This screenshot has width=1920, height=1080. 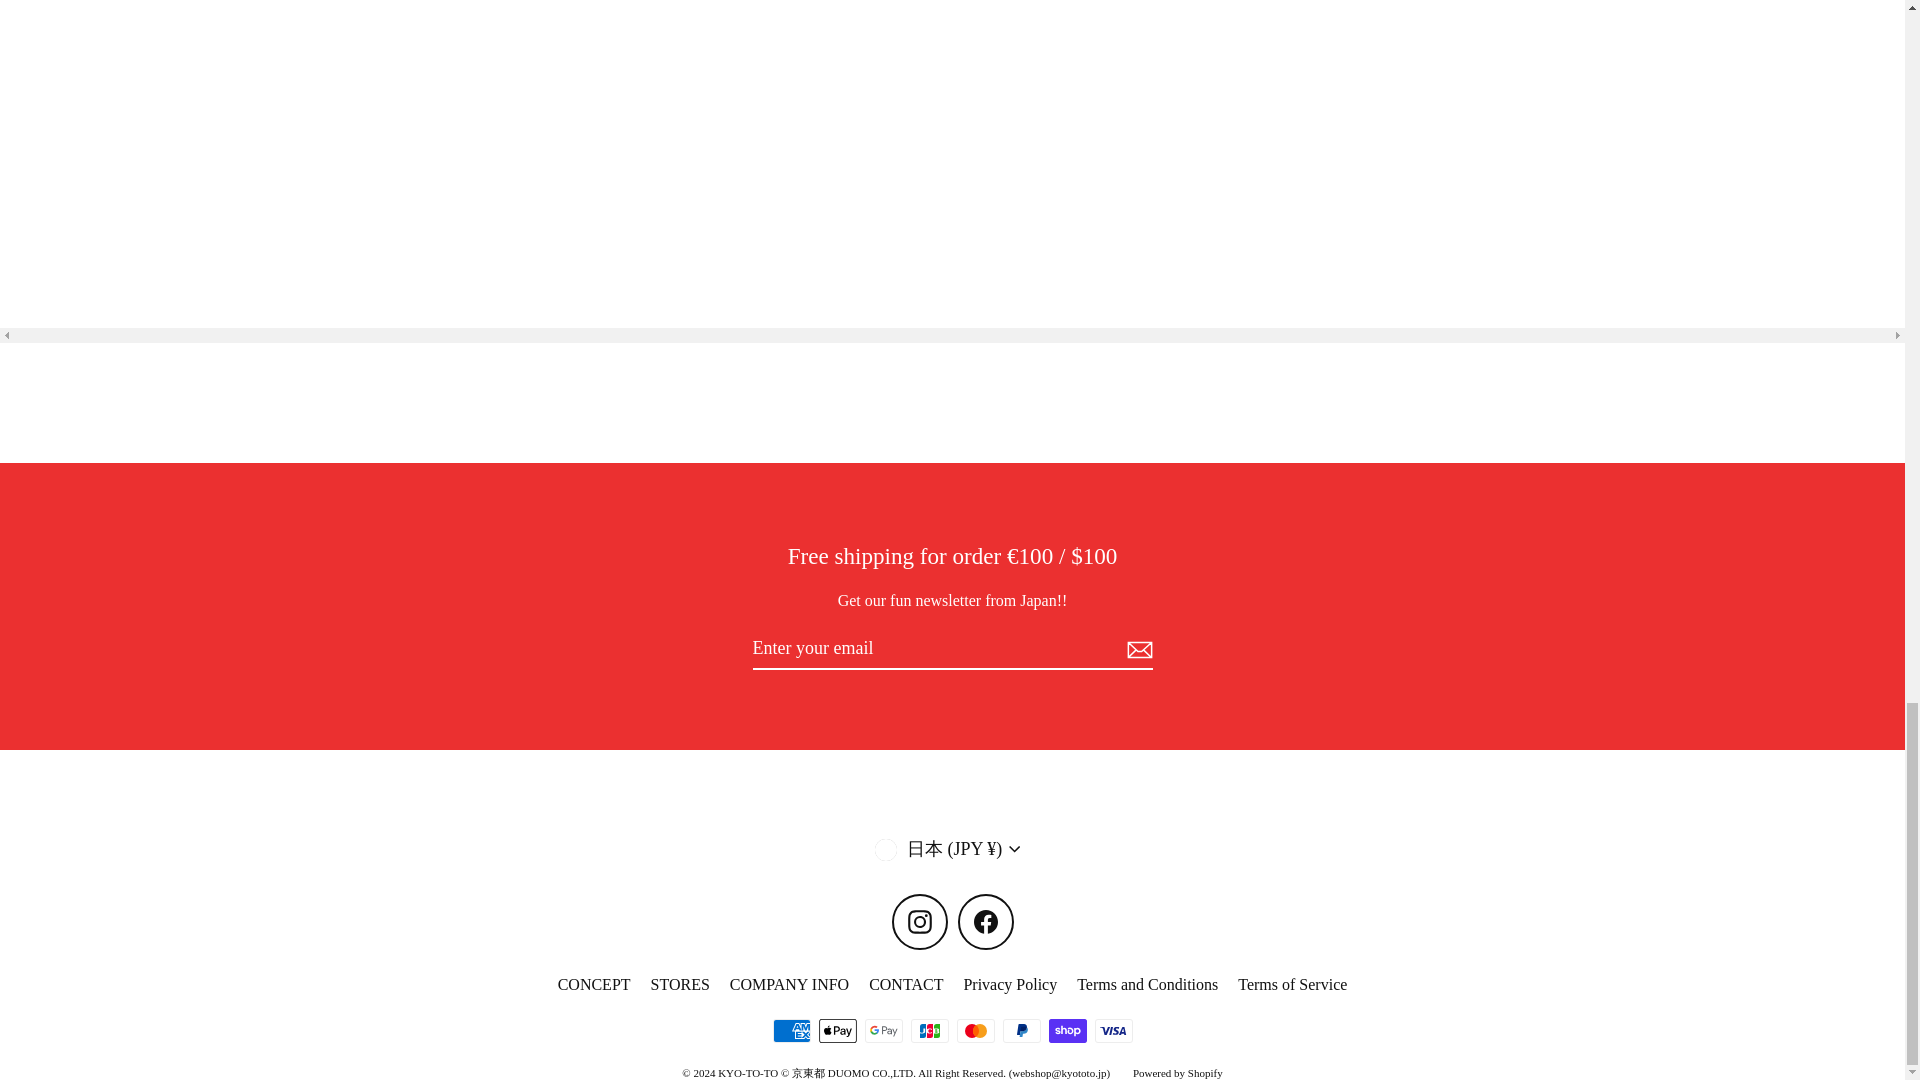 I want to click on Google Pay, so click(x=883, y=1031).